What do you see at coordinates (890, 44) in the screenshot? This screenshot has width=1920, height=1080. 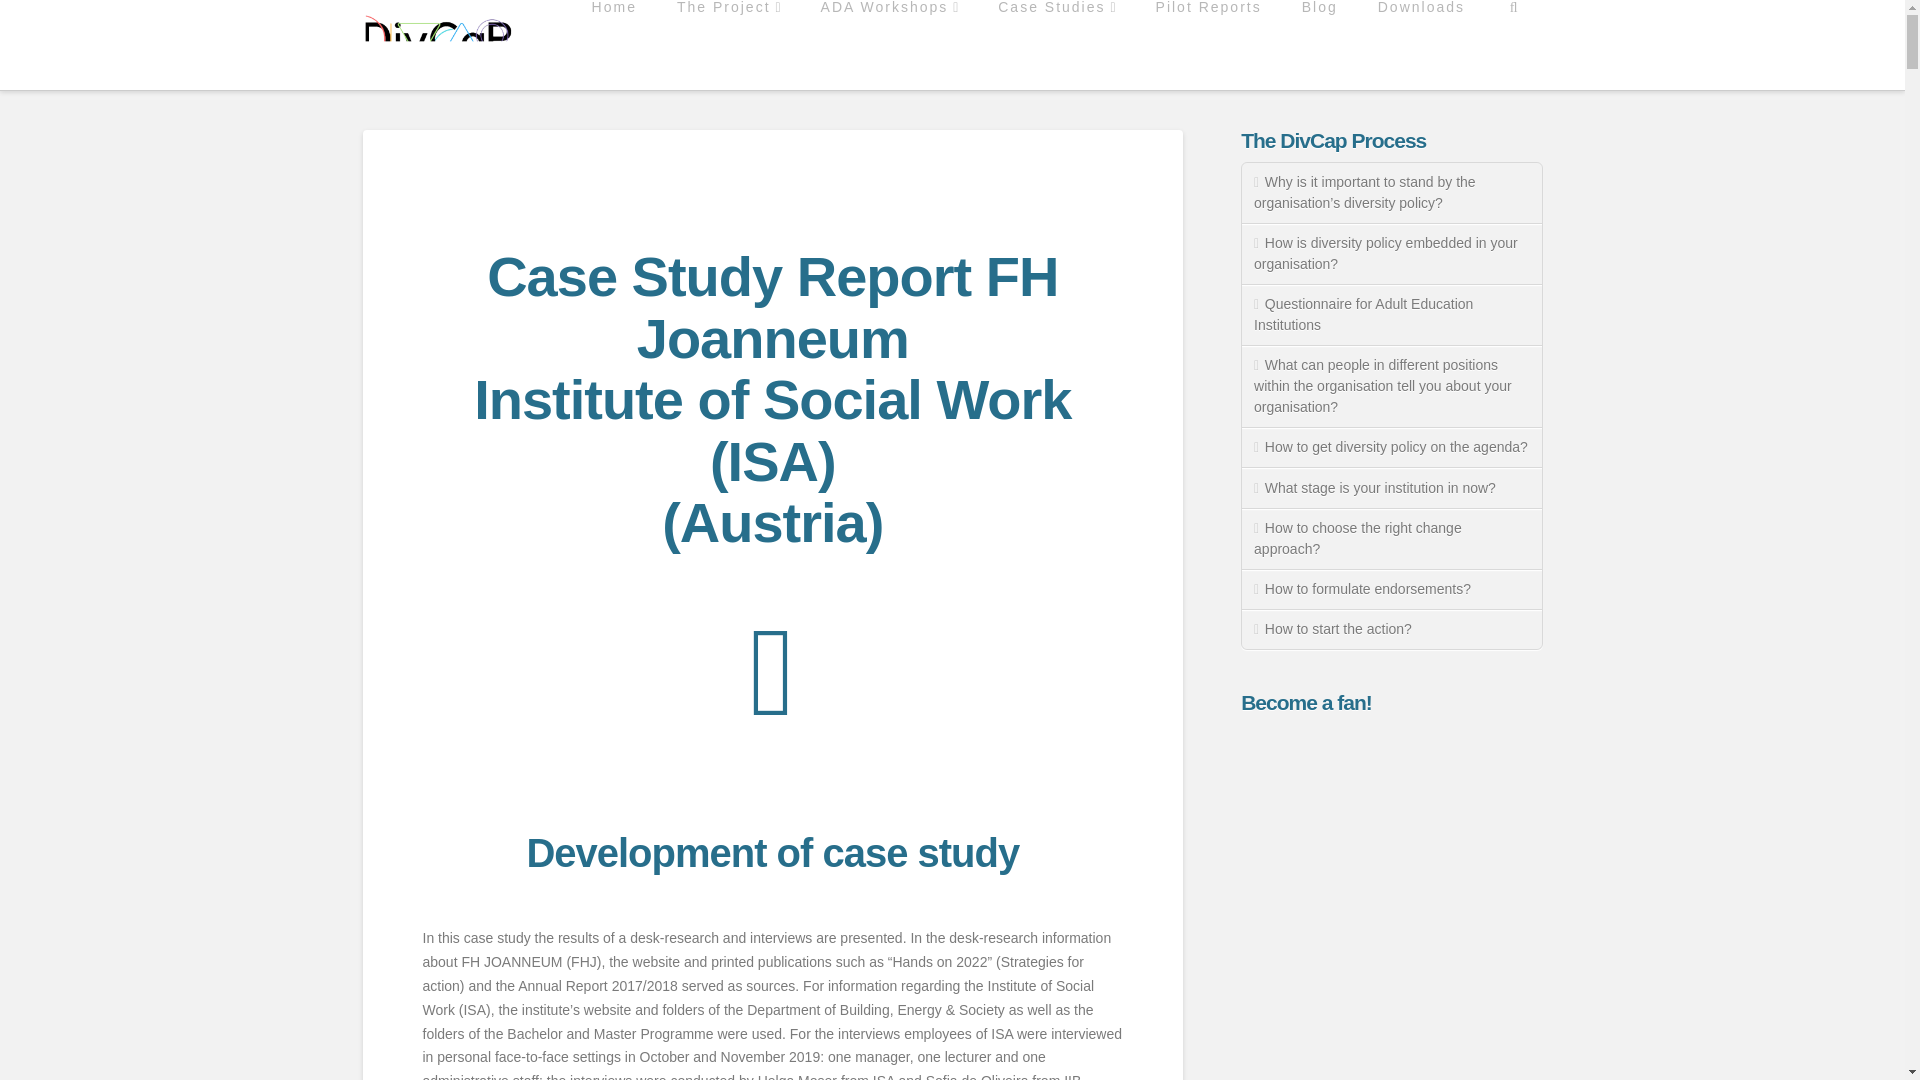 I see `ADA Workshops` at bounding box center [890, 44].